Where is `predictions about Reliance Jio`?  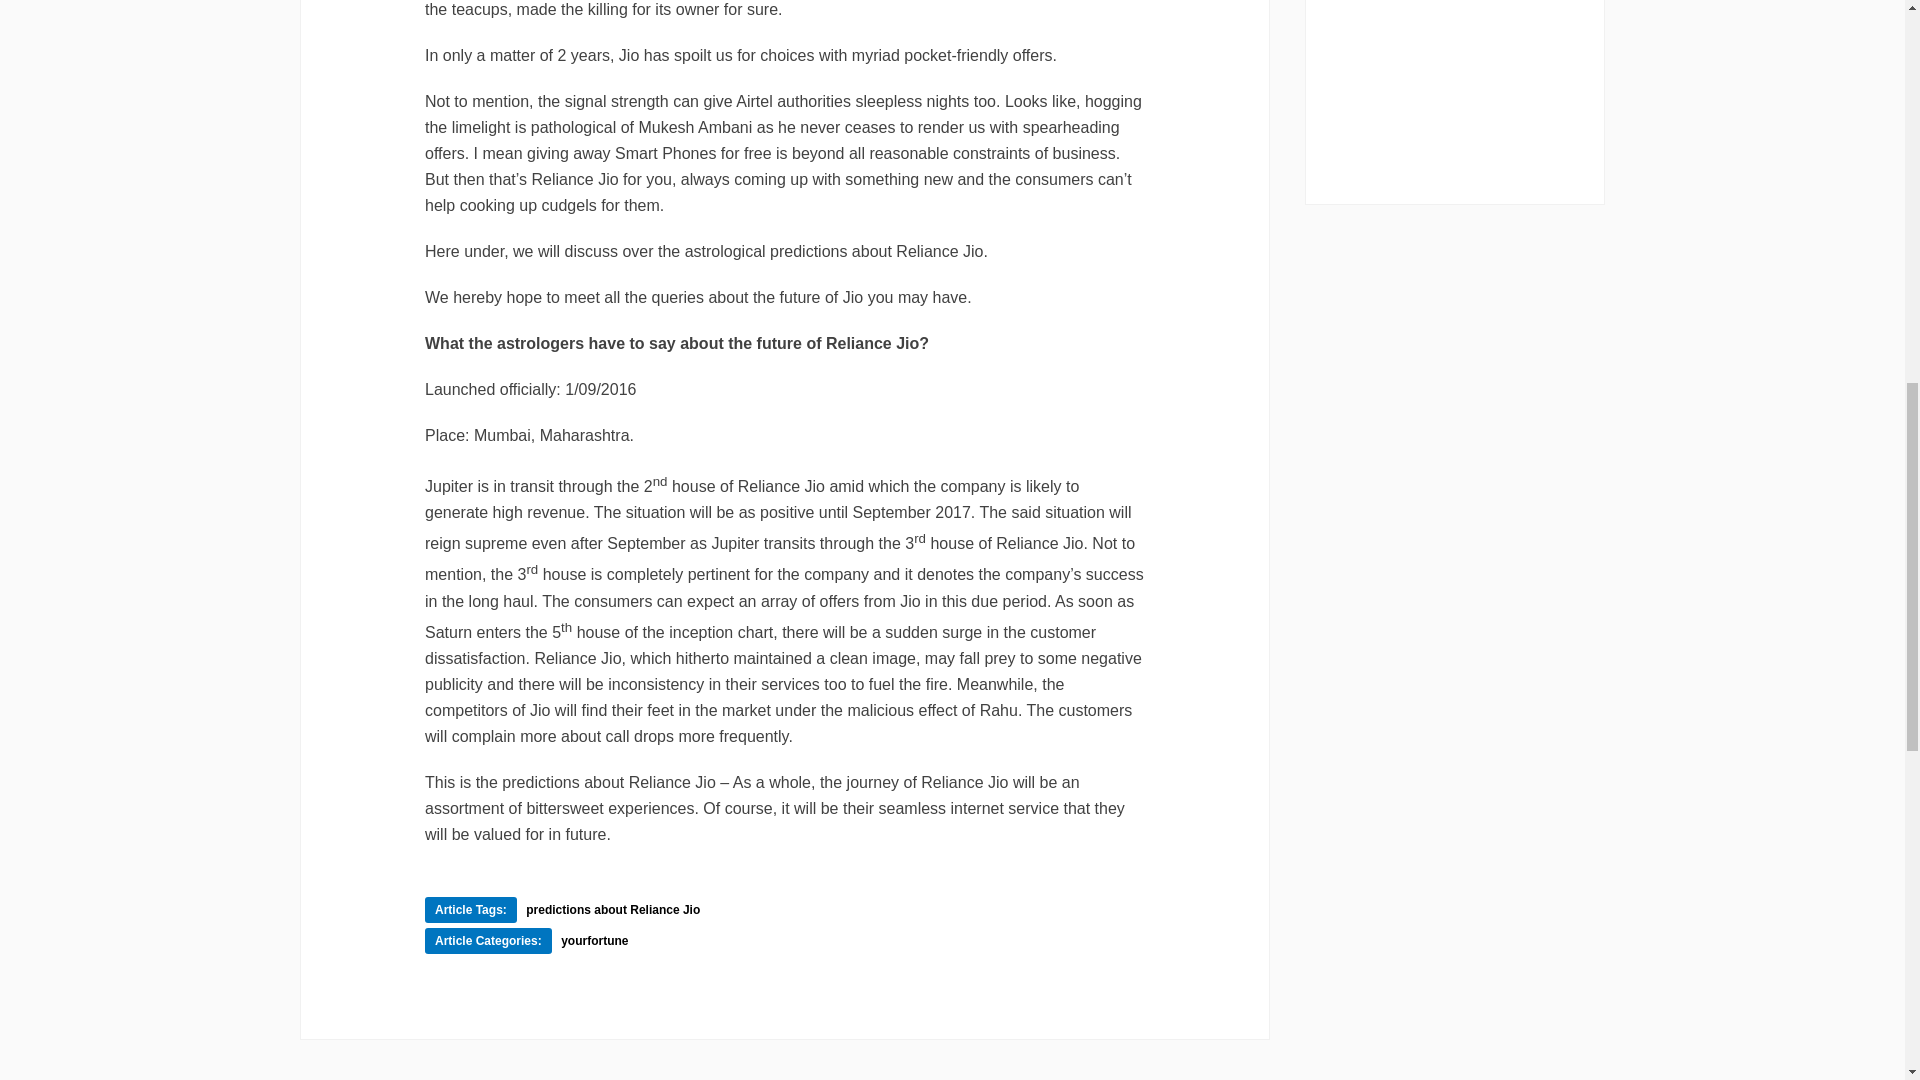
predictions about Reliance Jio is located at coordinates (613, 909).